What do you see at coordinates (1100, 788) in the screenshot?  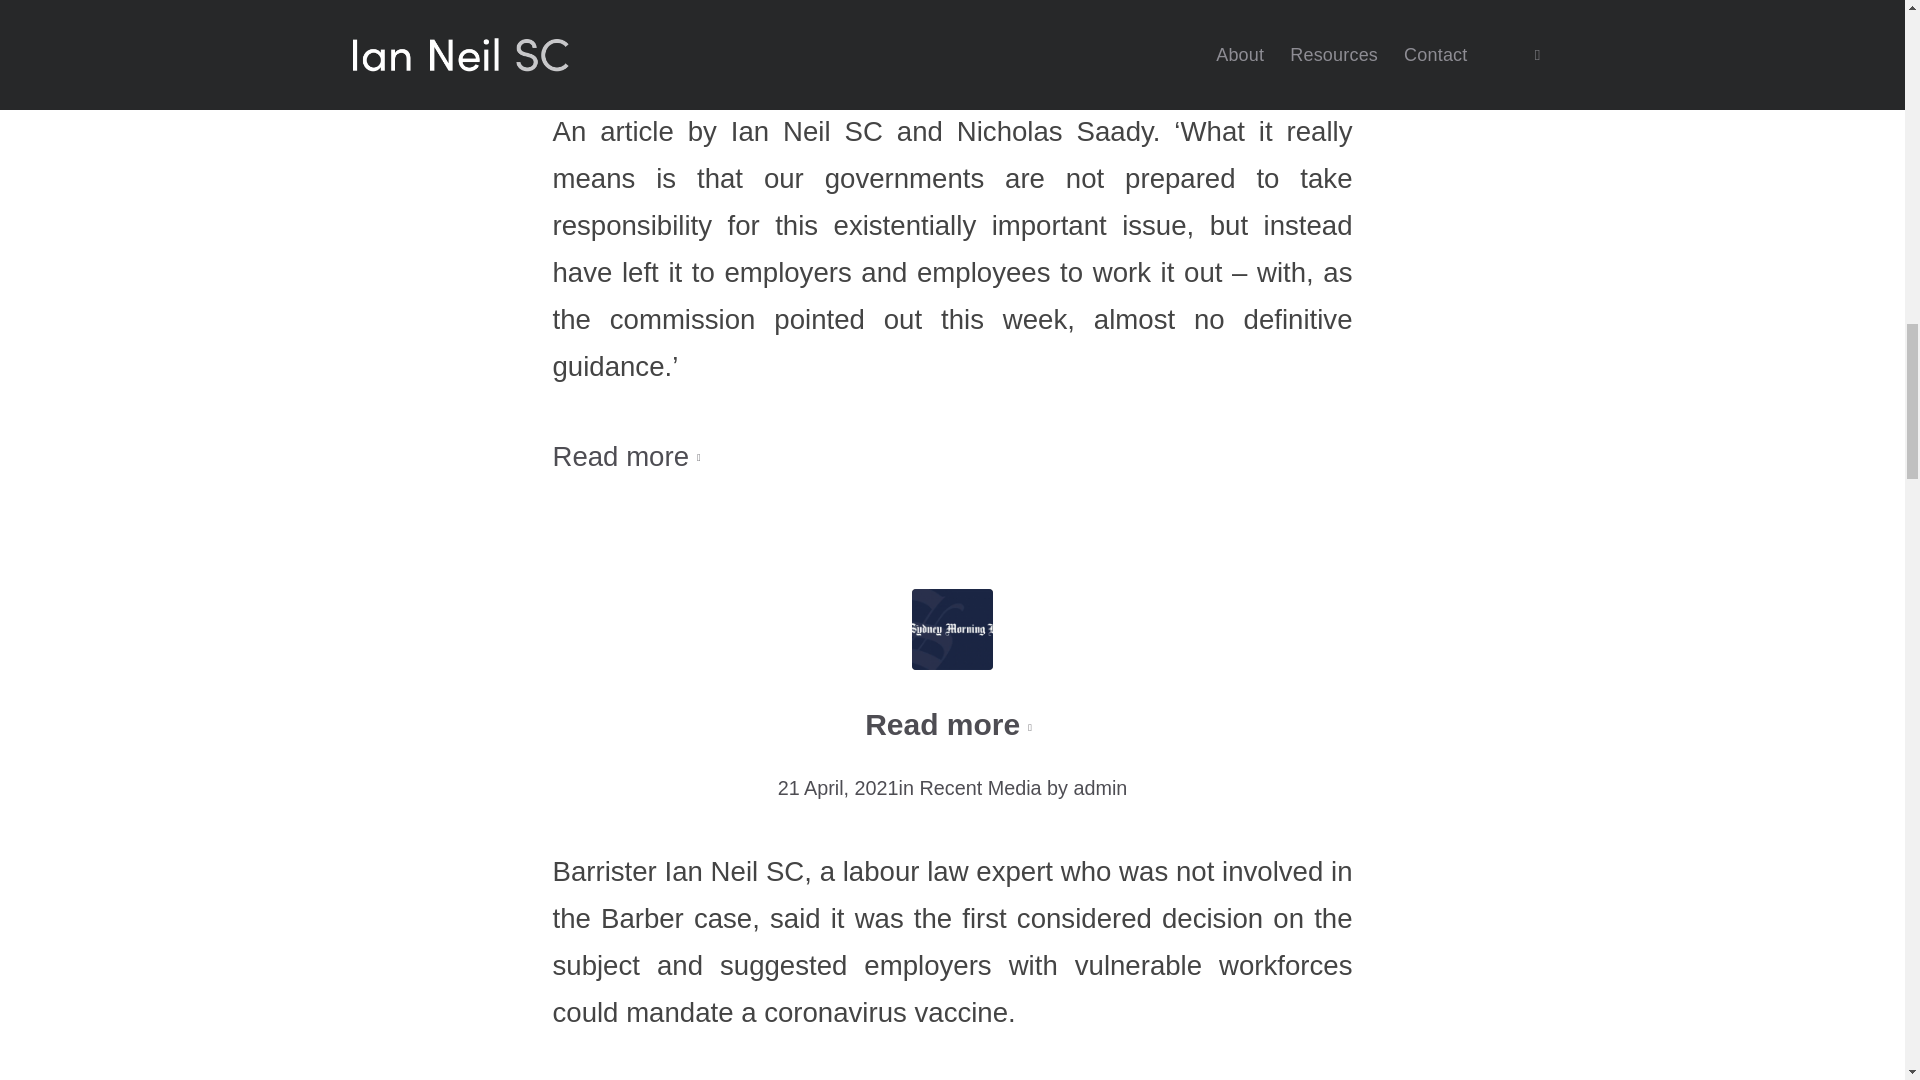 I see `Posts by admin` at bounding box center [1100, 788].